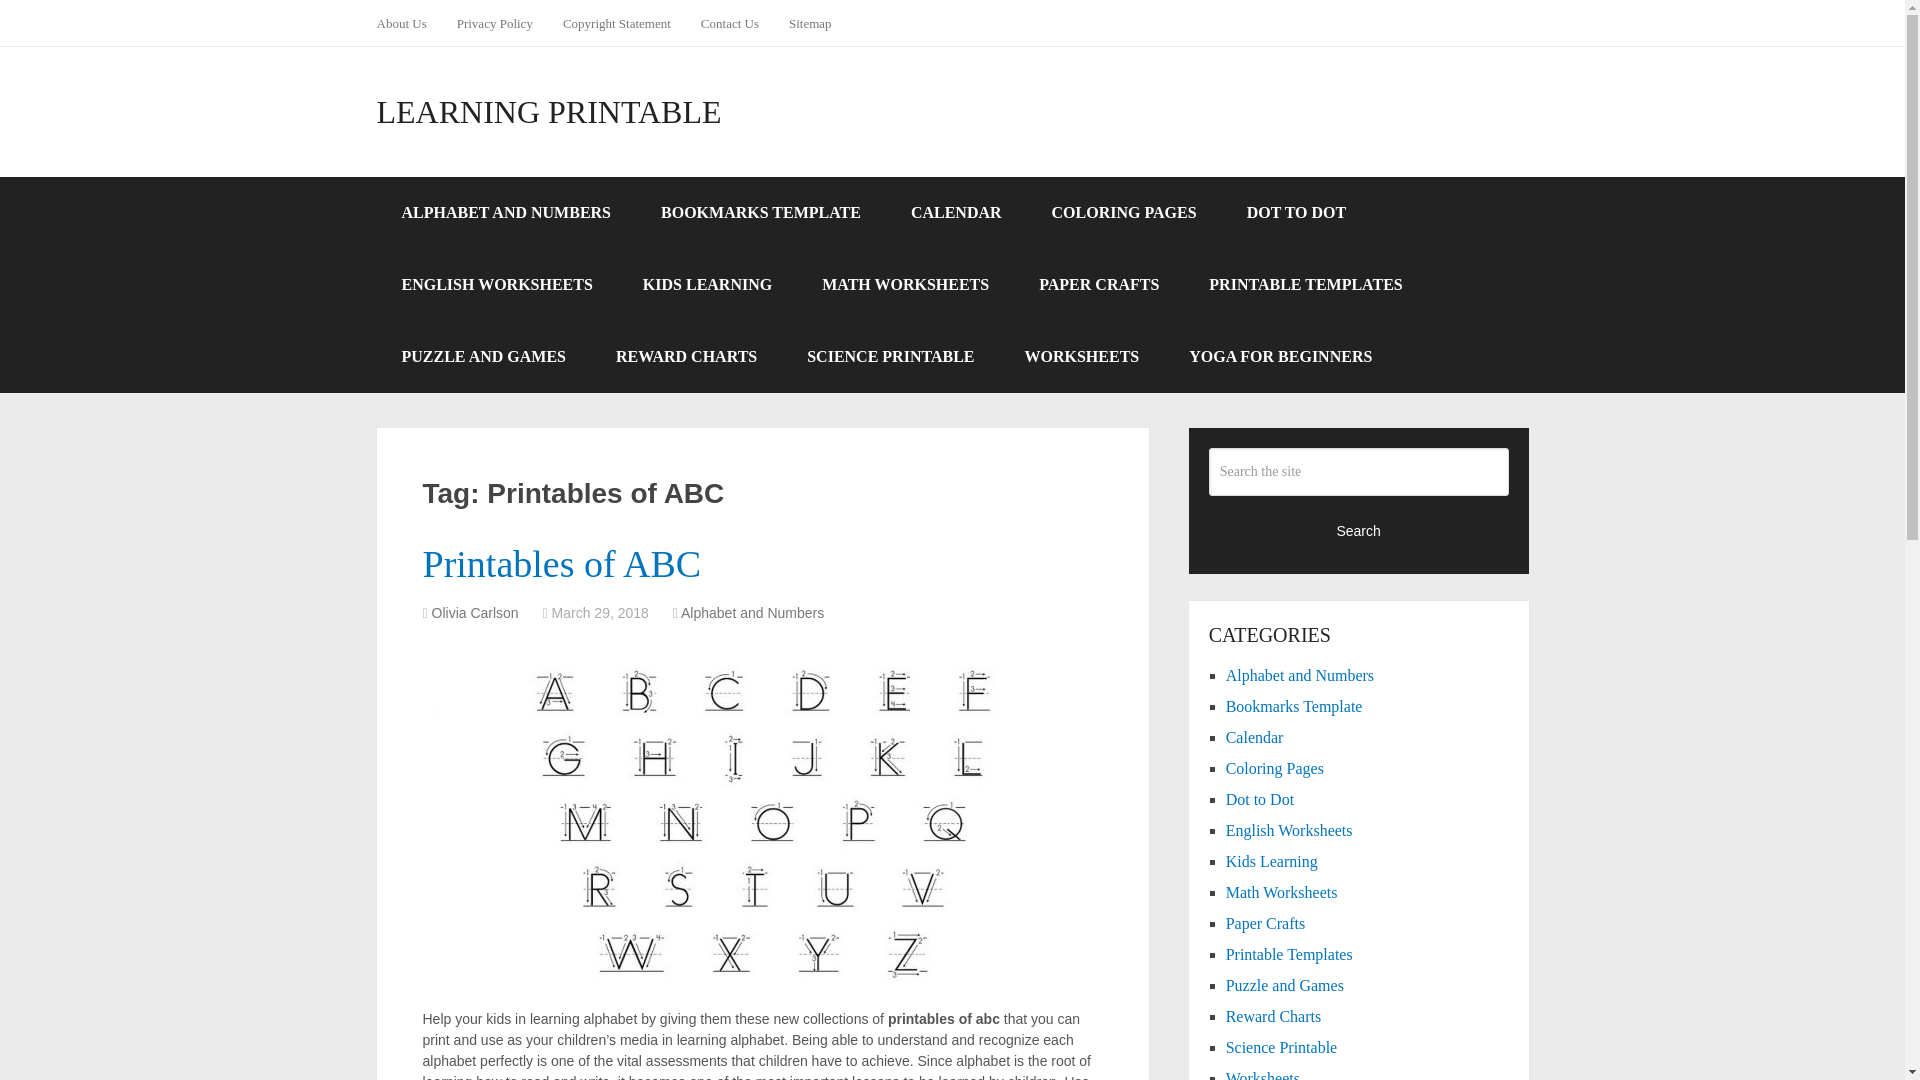  What do you see at coordinates (1300, 675) in the screenshot?
I see `Alphabet and Numbers` at bounding box center [1300, 675].